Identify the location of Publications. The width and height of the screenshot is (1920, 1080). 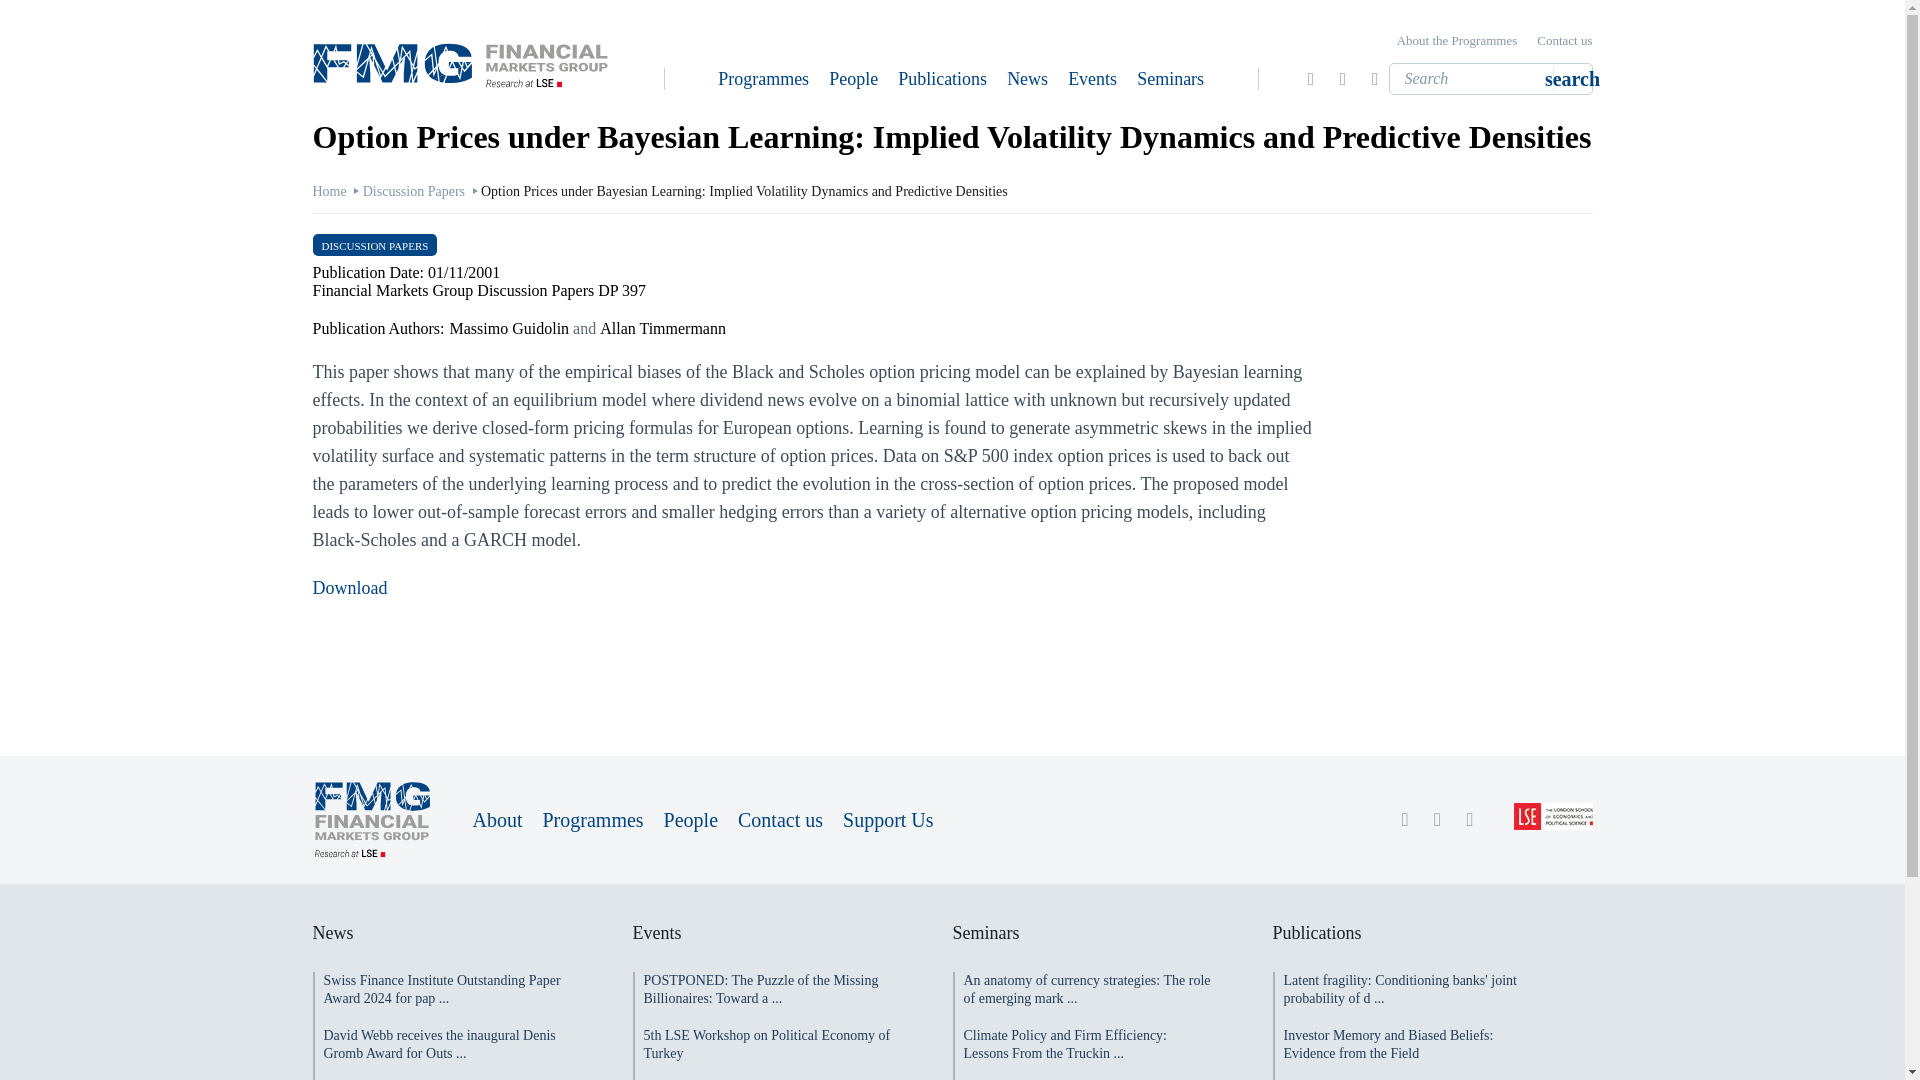
(942, 78).